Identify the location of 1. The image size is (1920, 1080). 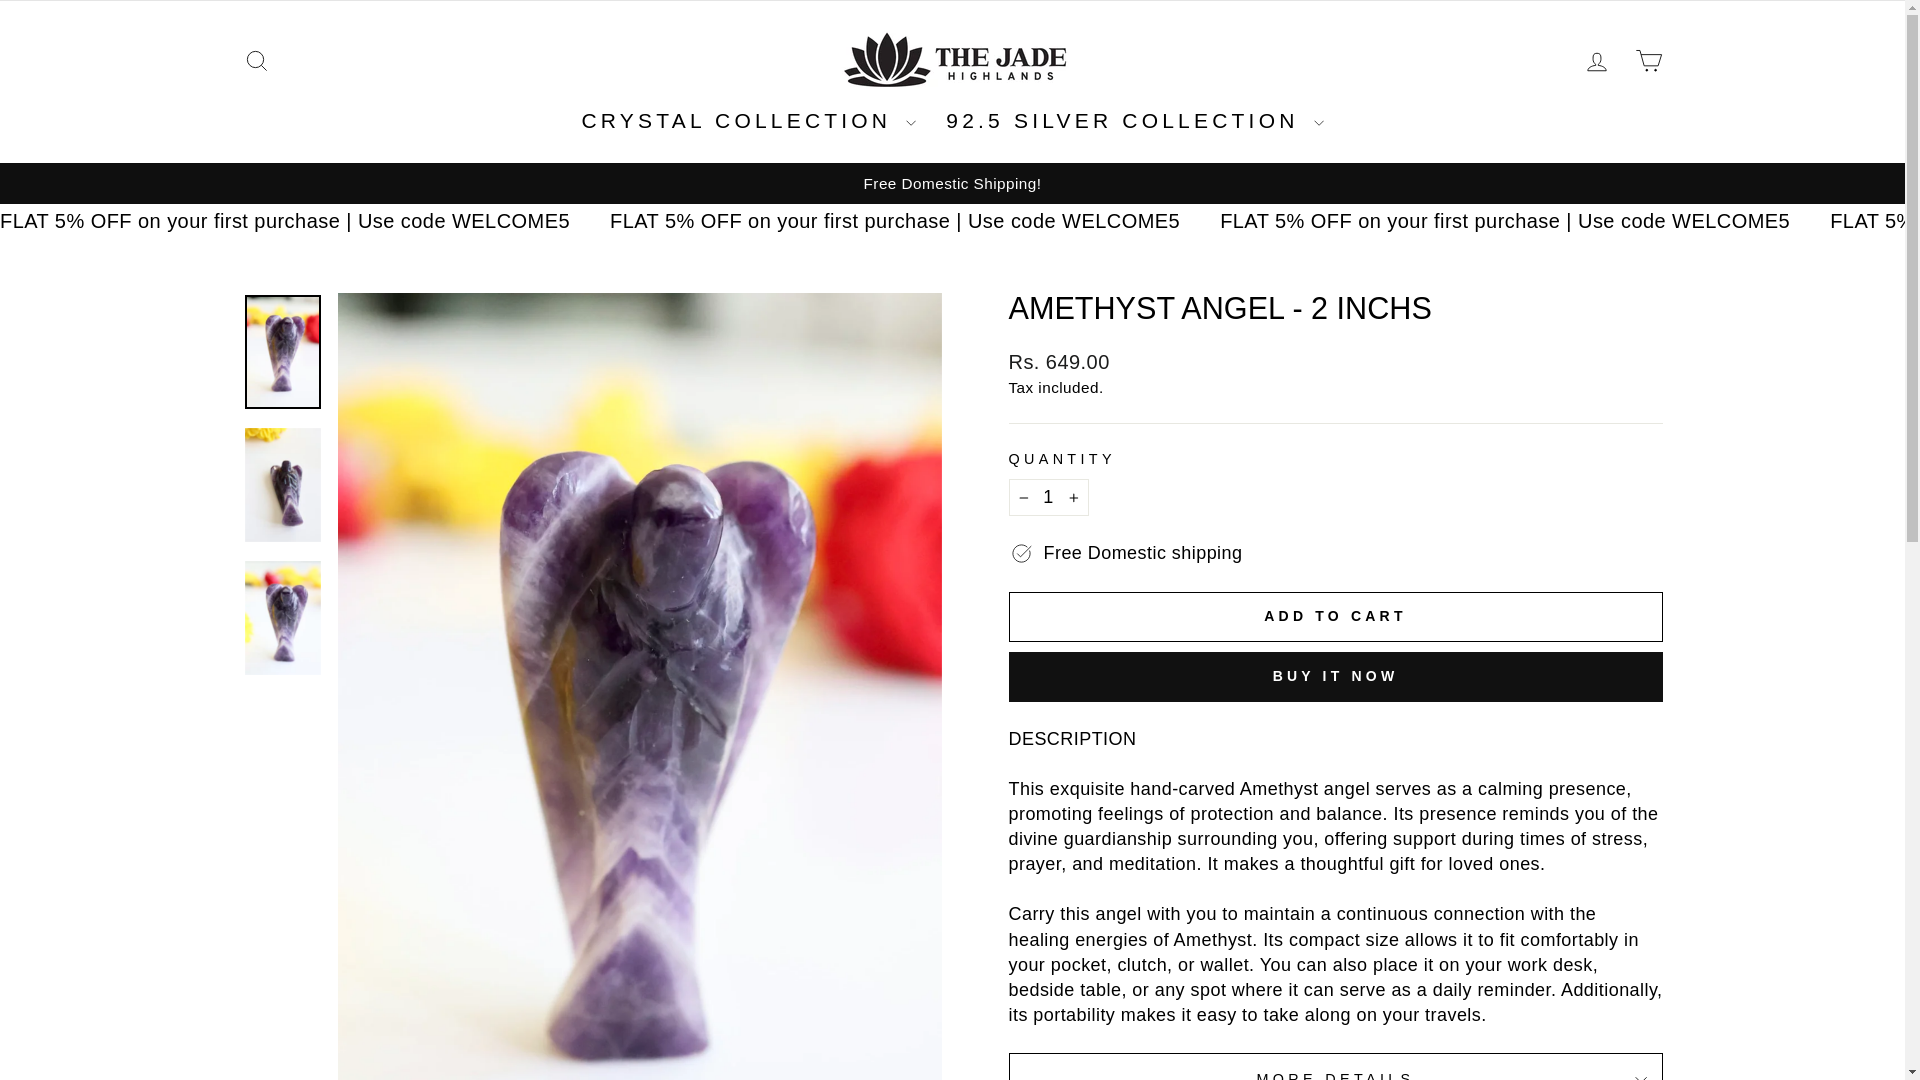
(1048, 498).